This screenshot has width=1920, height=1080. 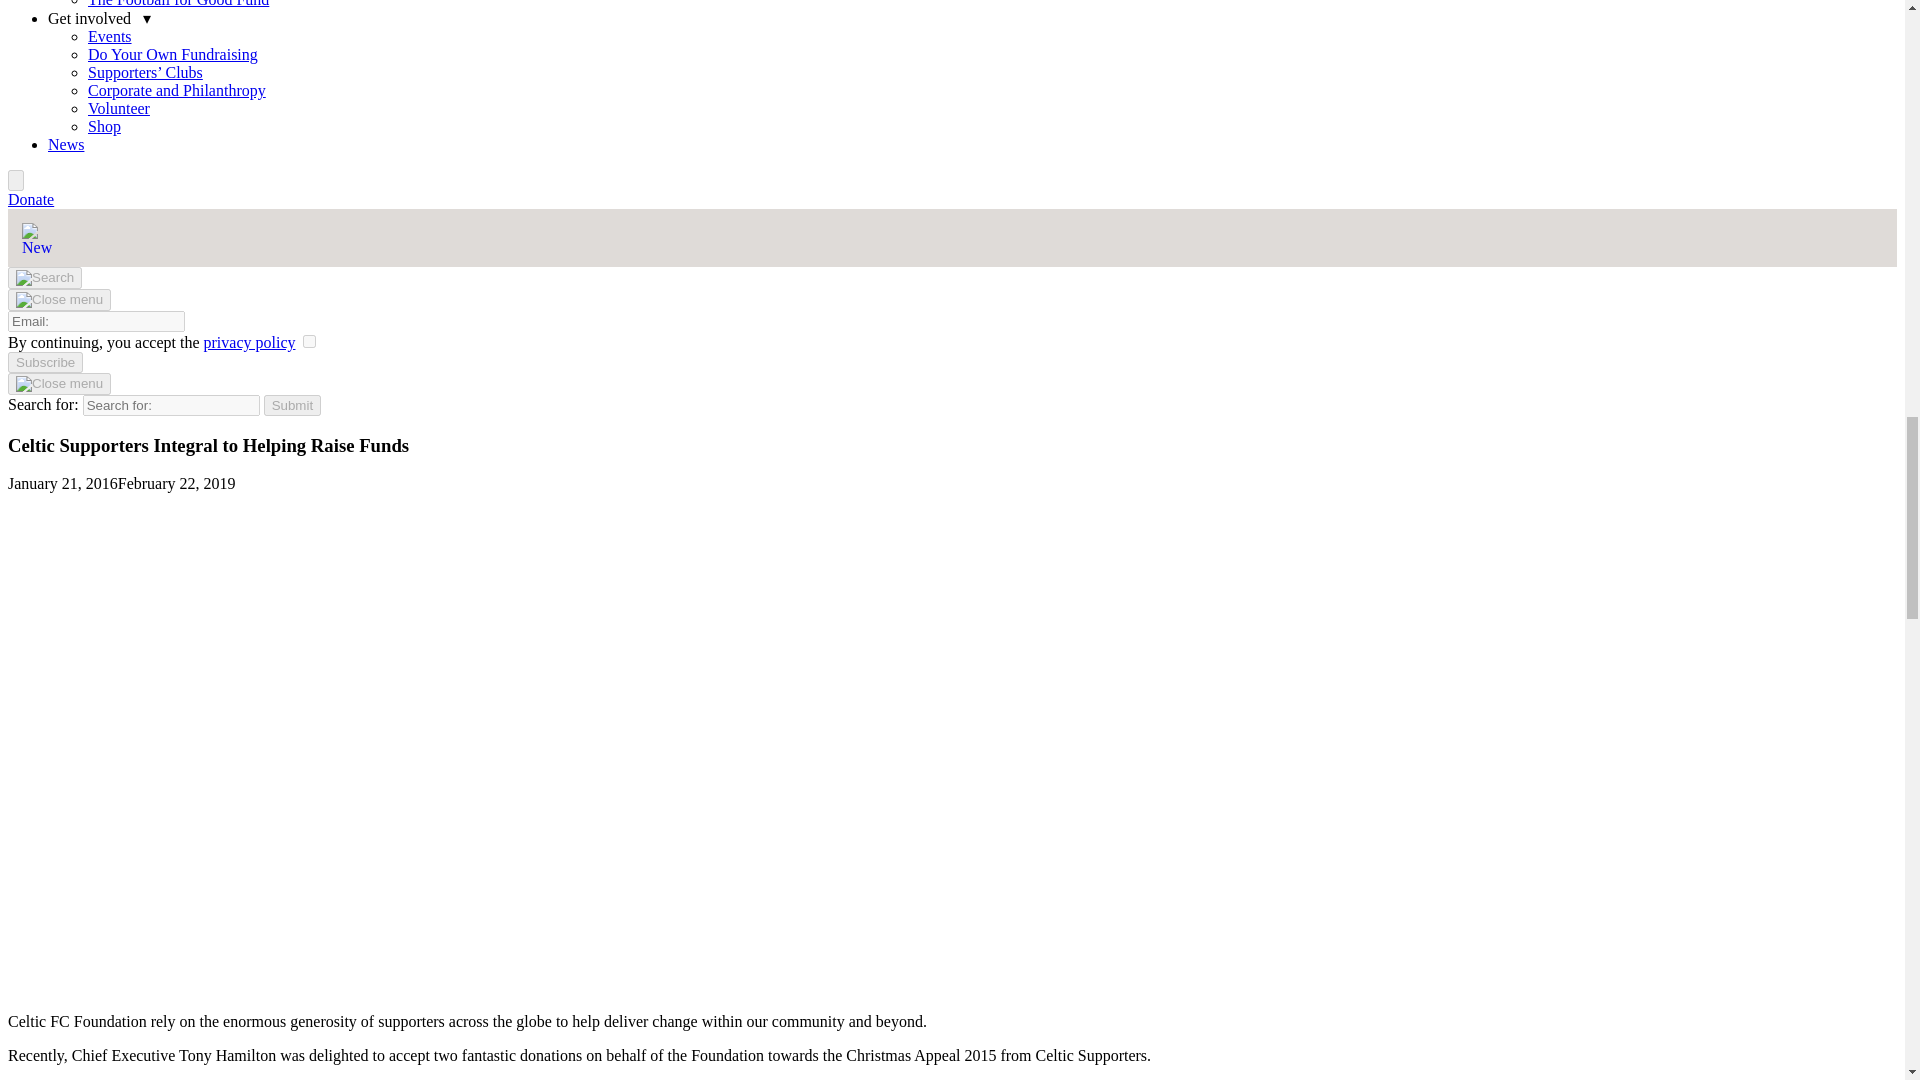 I want to click on Events, so click(x=110, y=36).